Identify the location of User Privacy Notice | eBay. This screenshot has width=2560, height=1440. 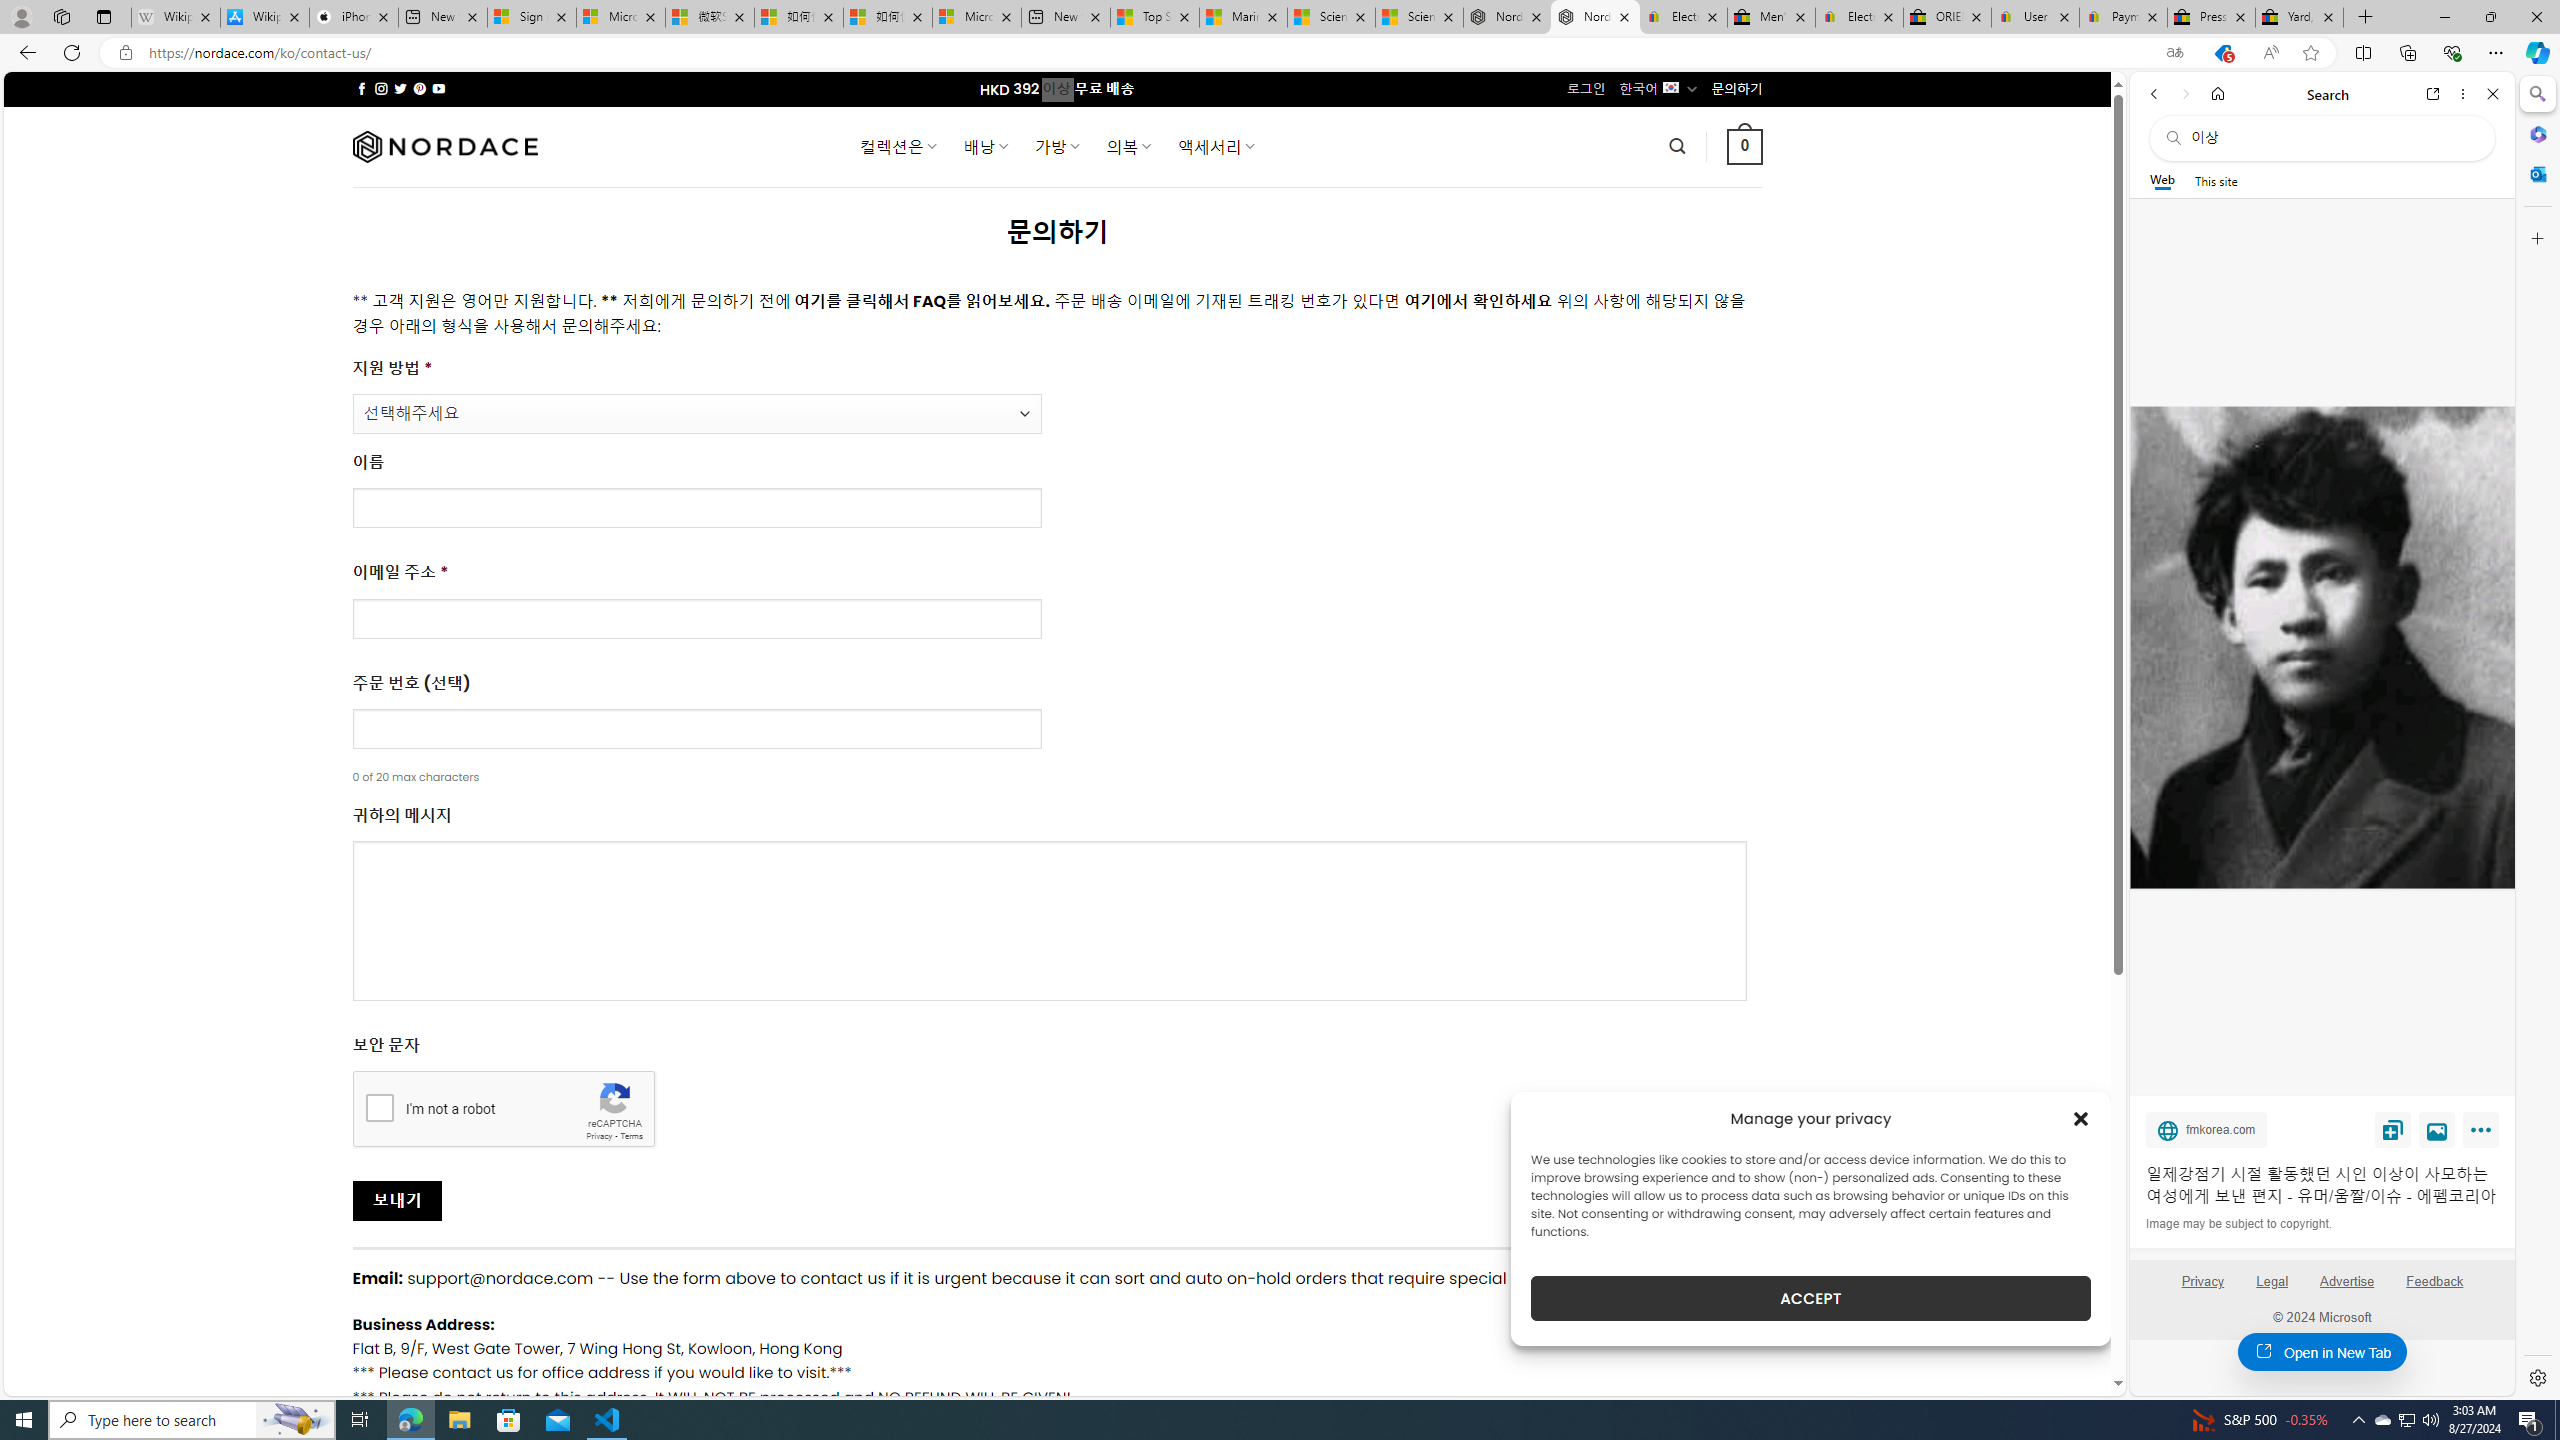
(2036, 17).